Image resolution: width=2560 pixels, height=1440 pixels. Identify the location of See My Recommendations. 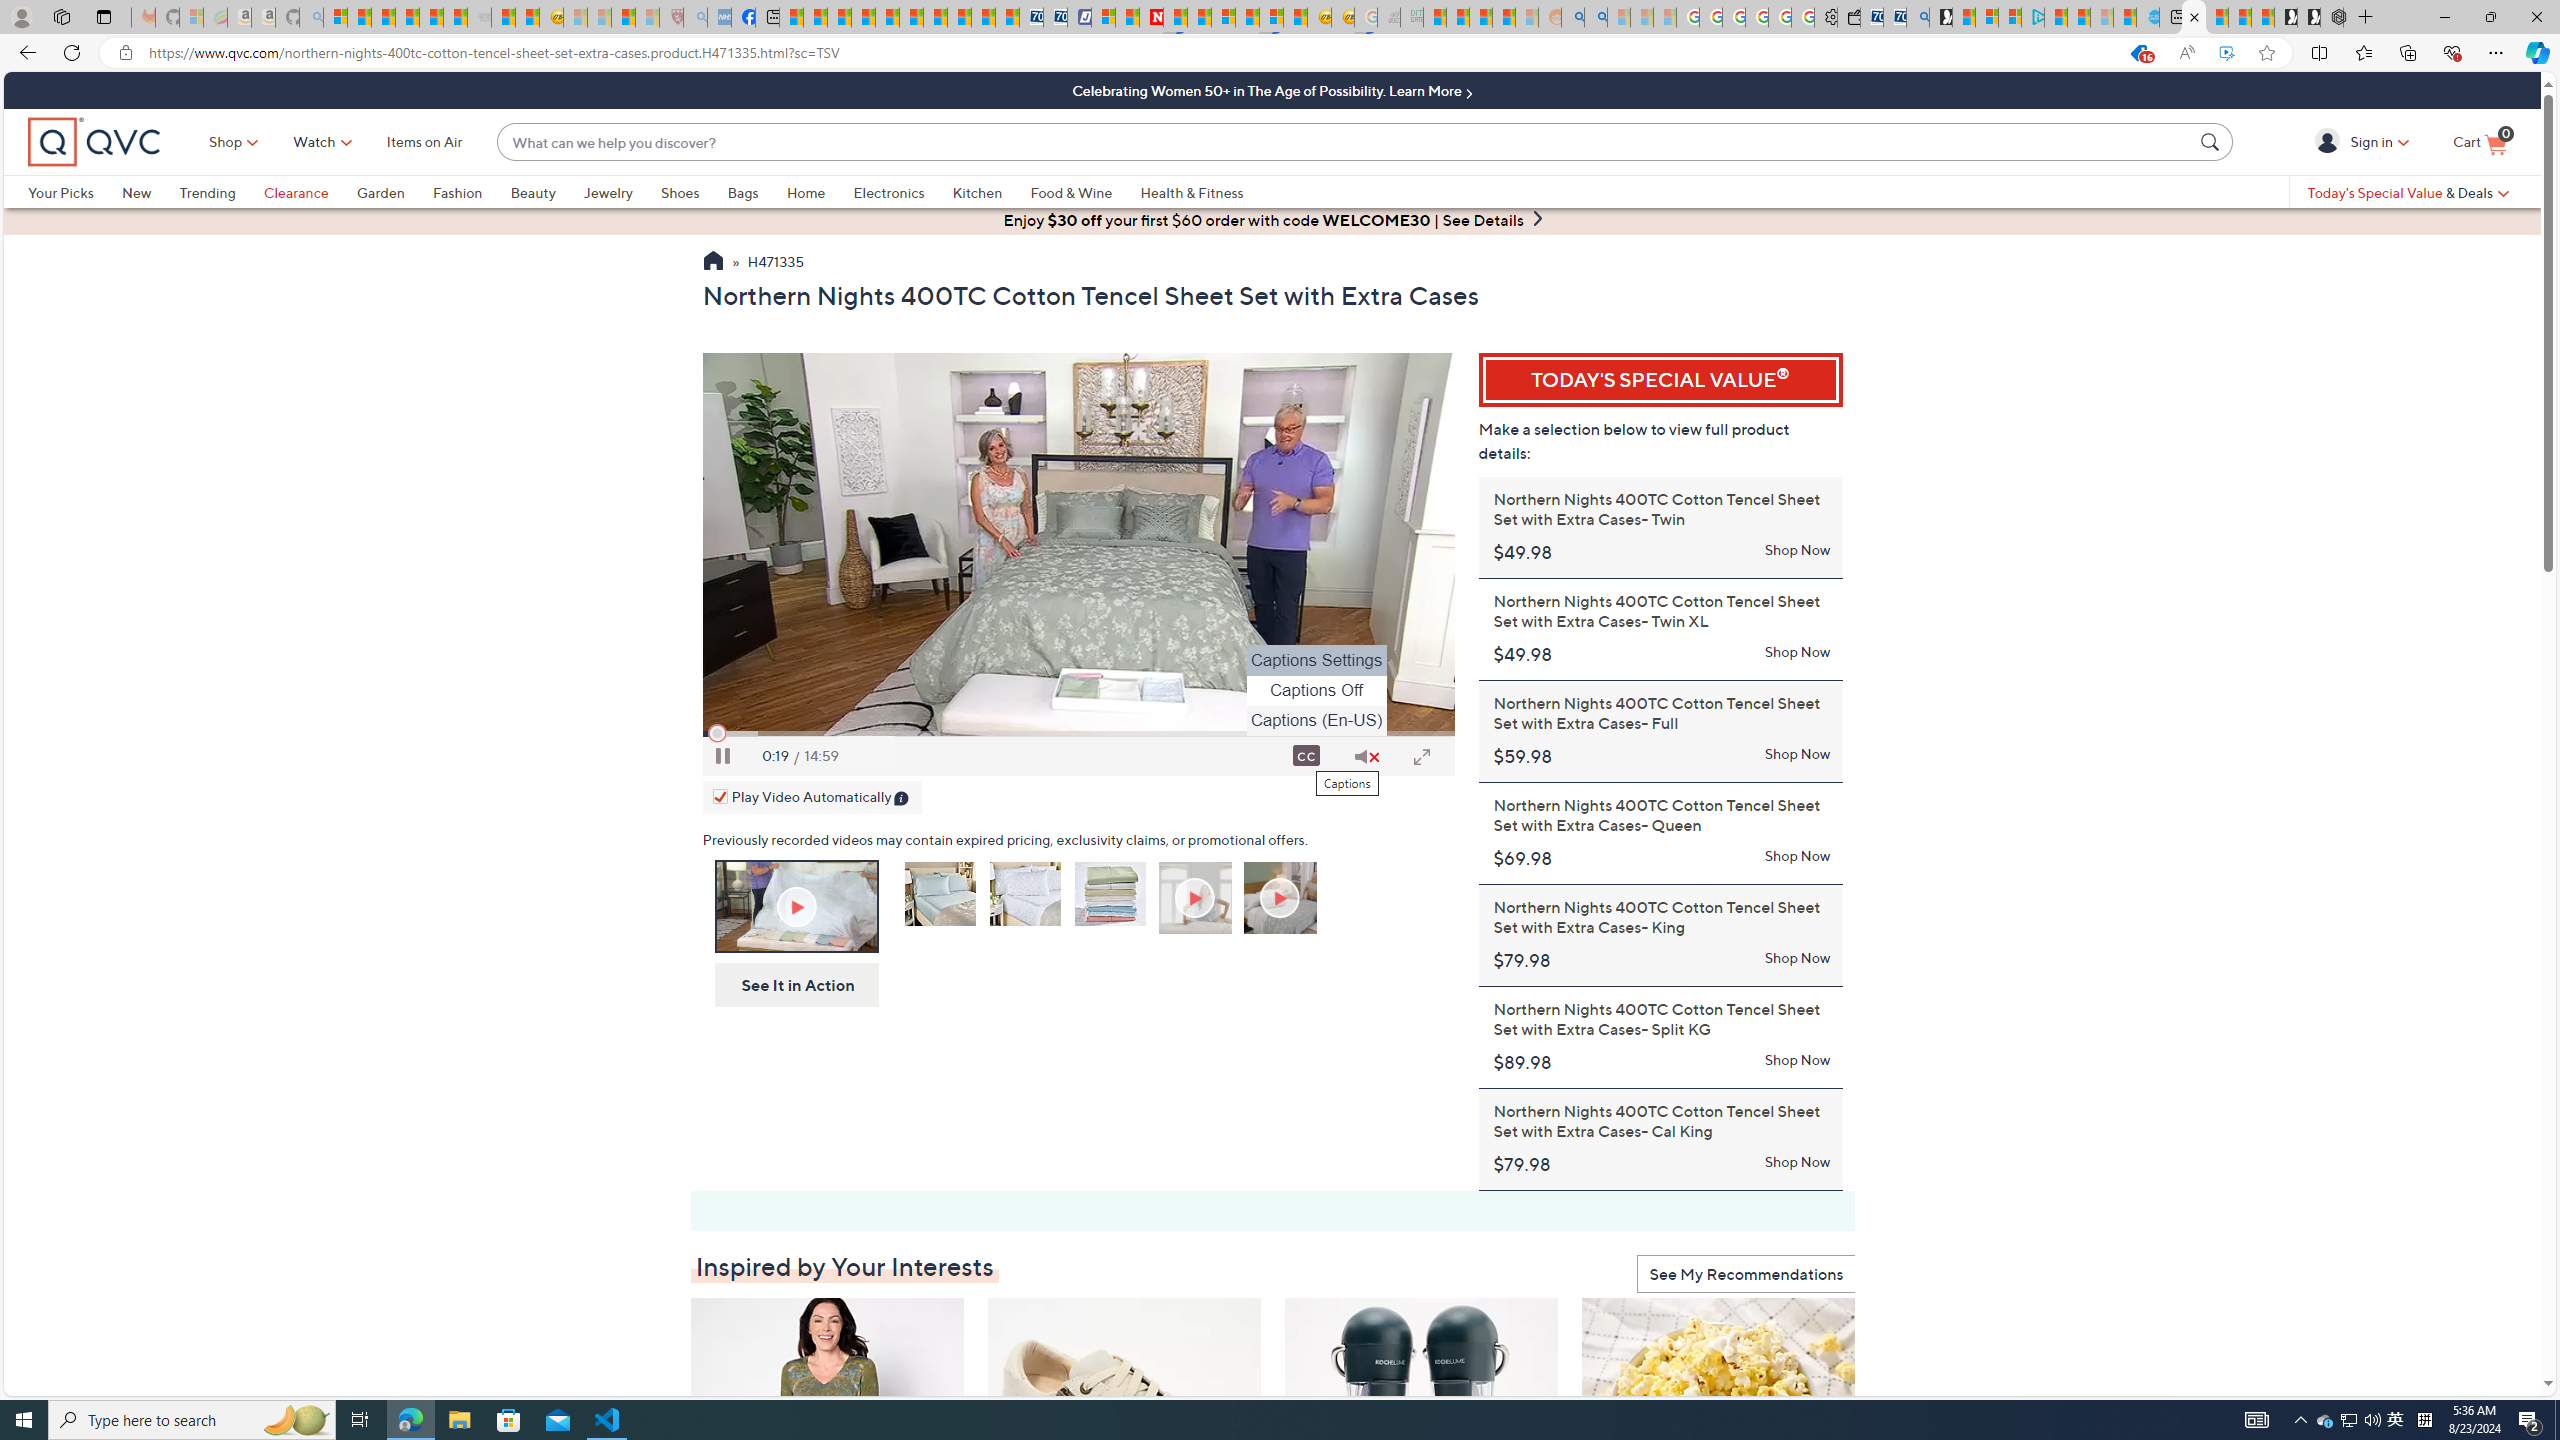
(1746, 1274).